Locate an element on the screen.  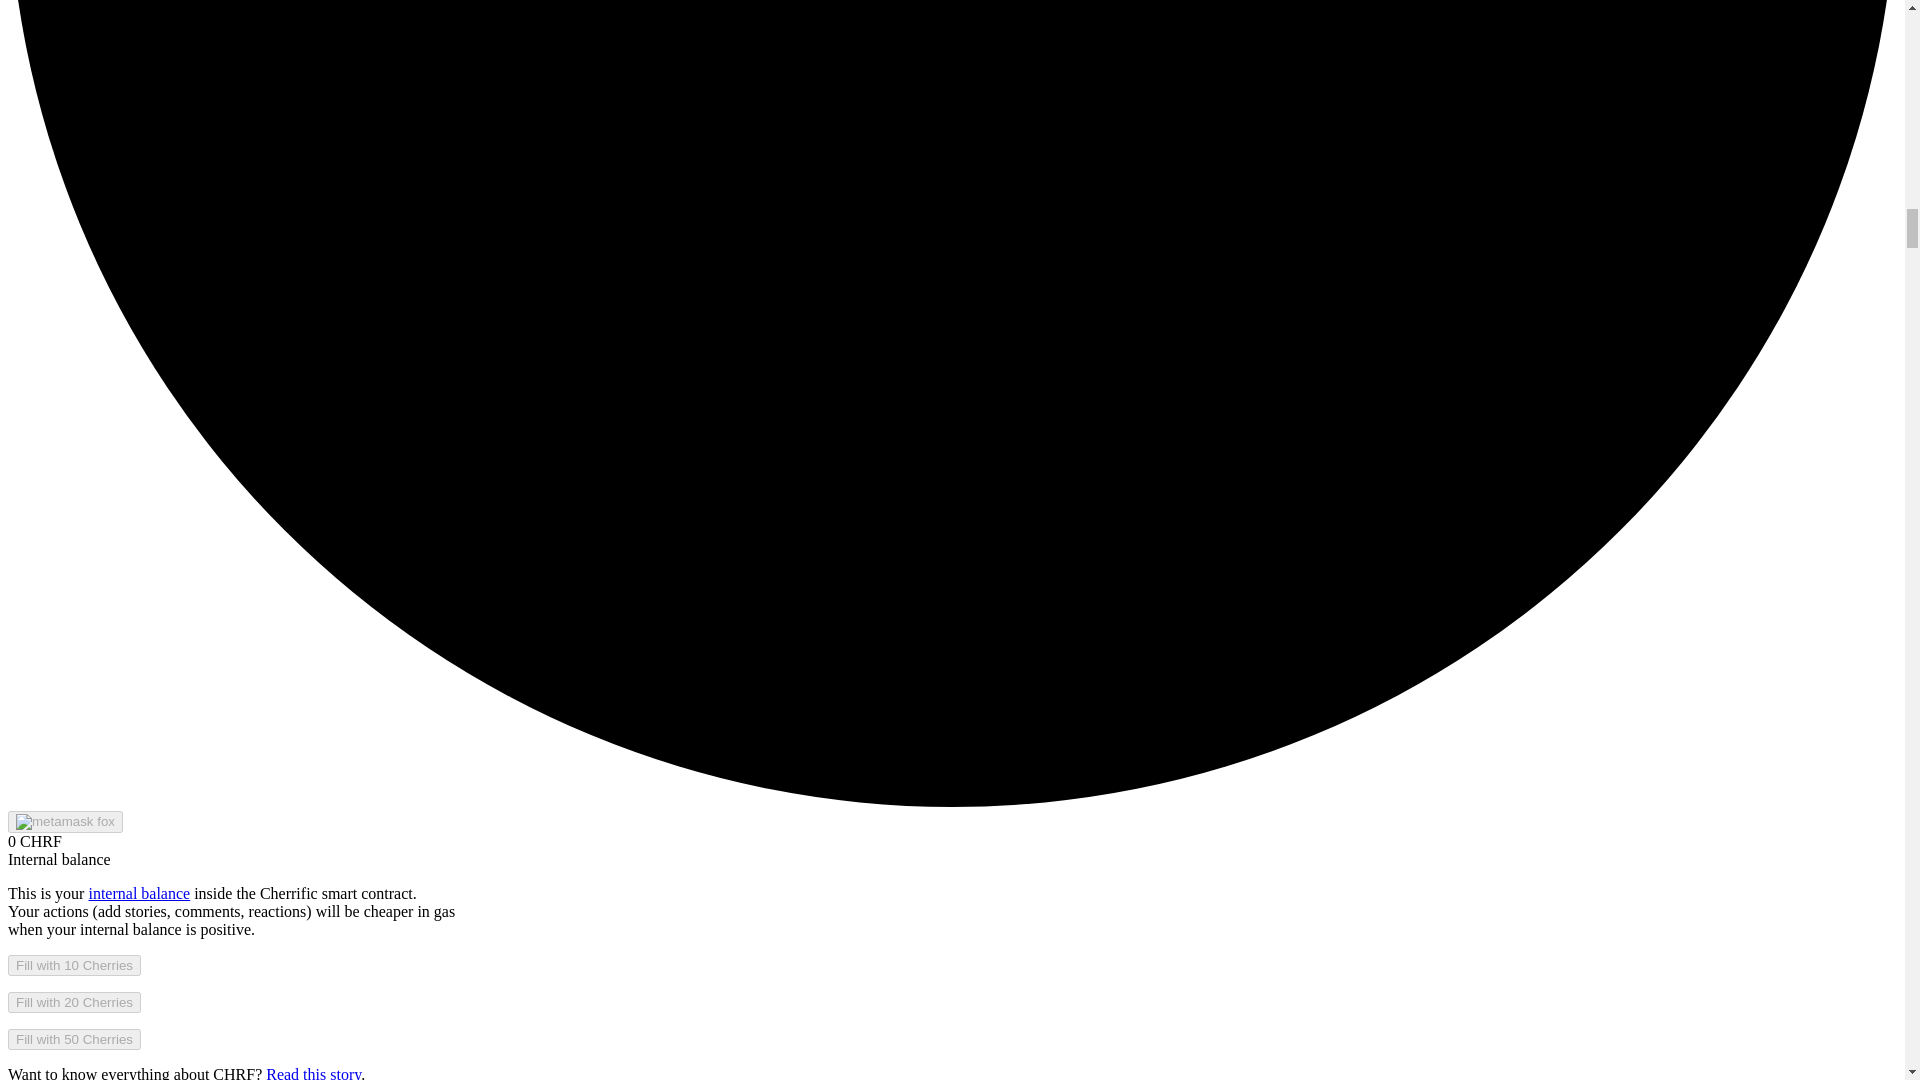
Allowance is too low is located at coordinates (74, 1039).